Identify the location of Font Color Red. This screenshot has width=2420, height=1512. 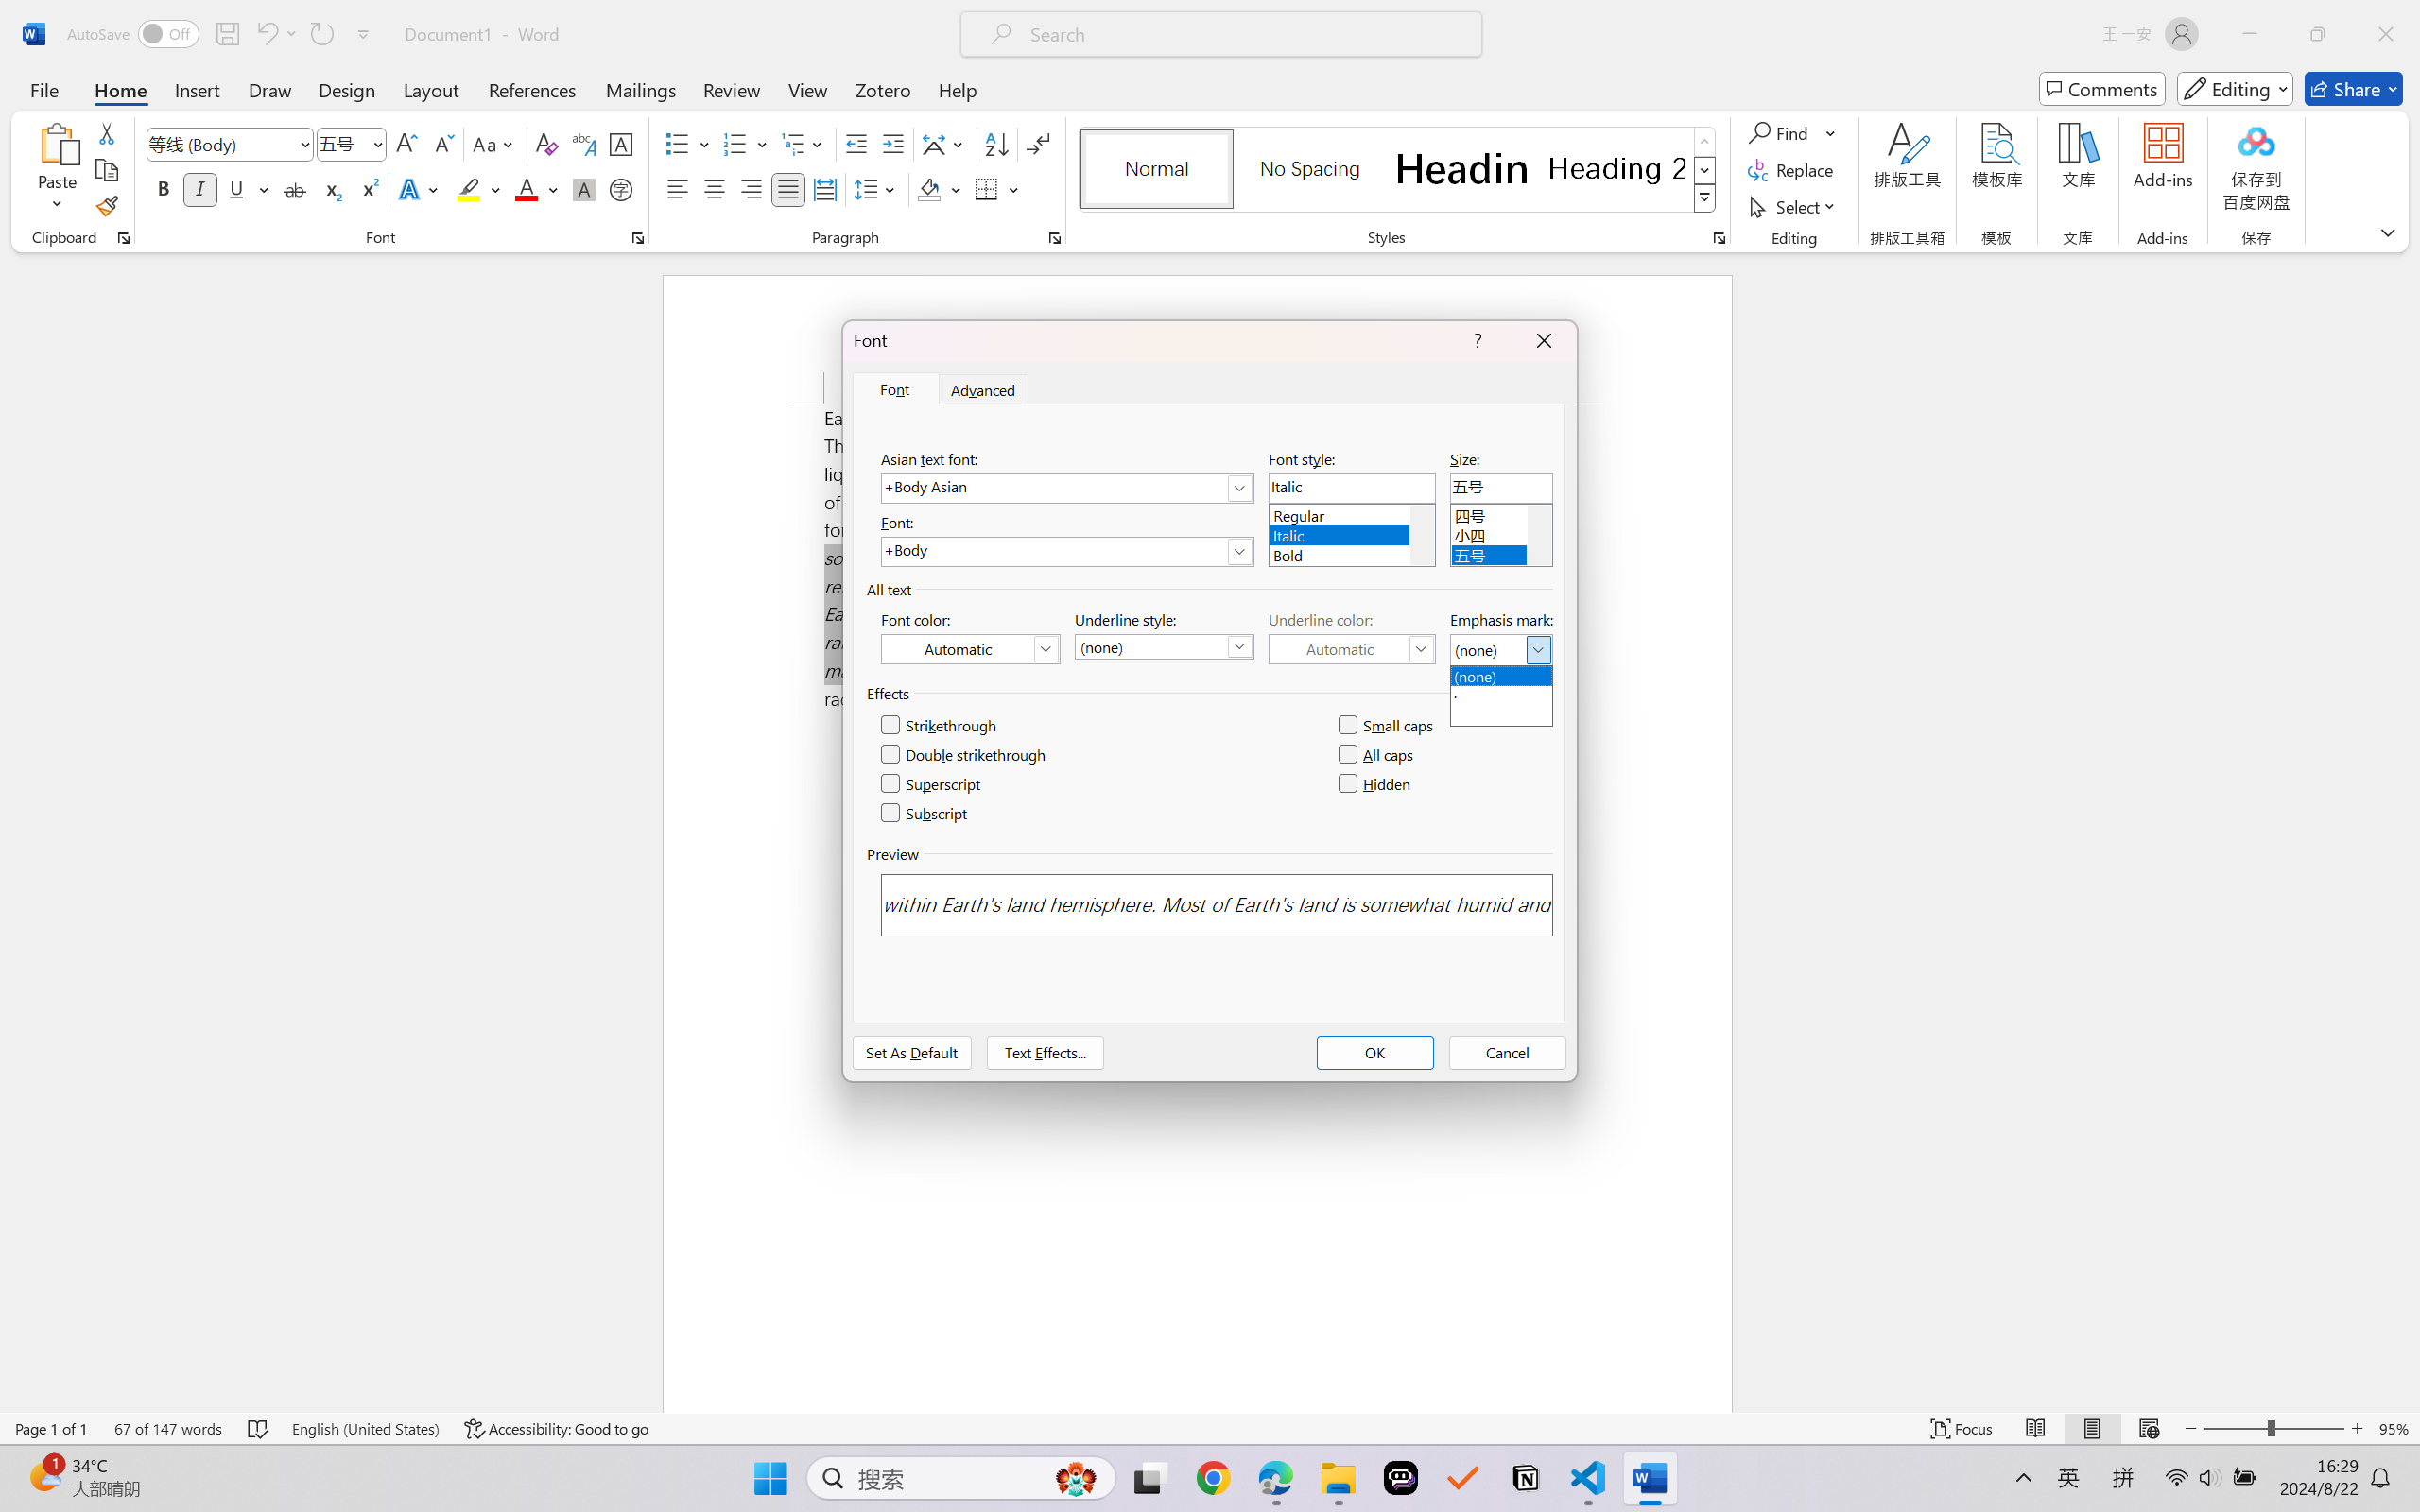
(527, 189).